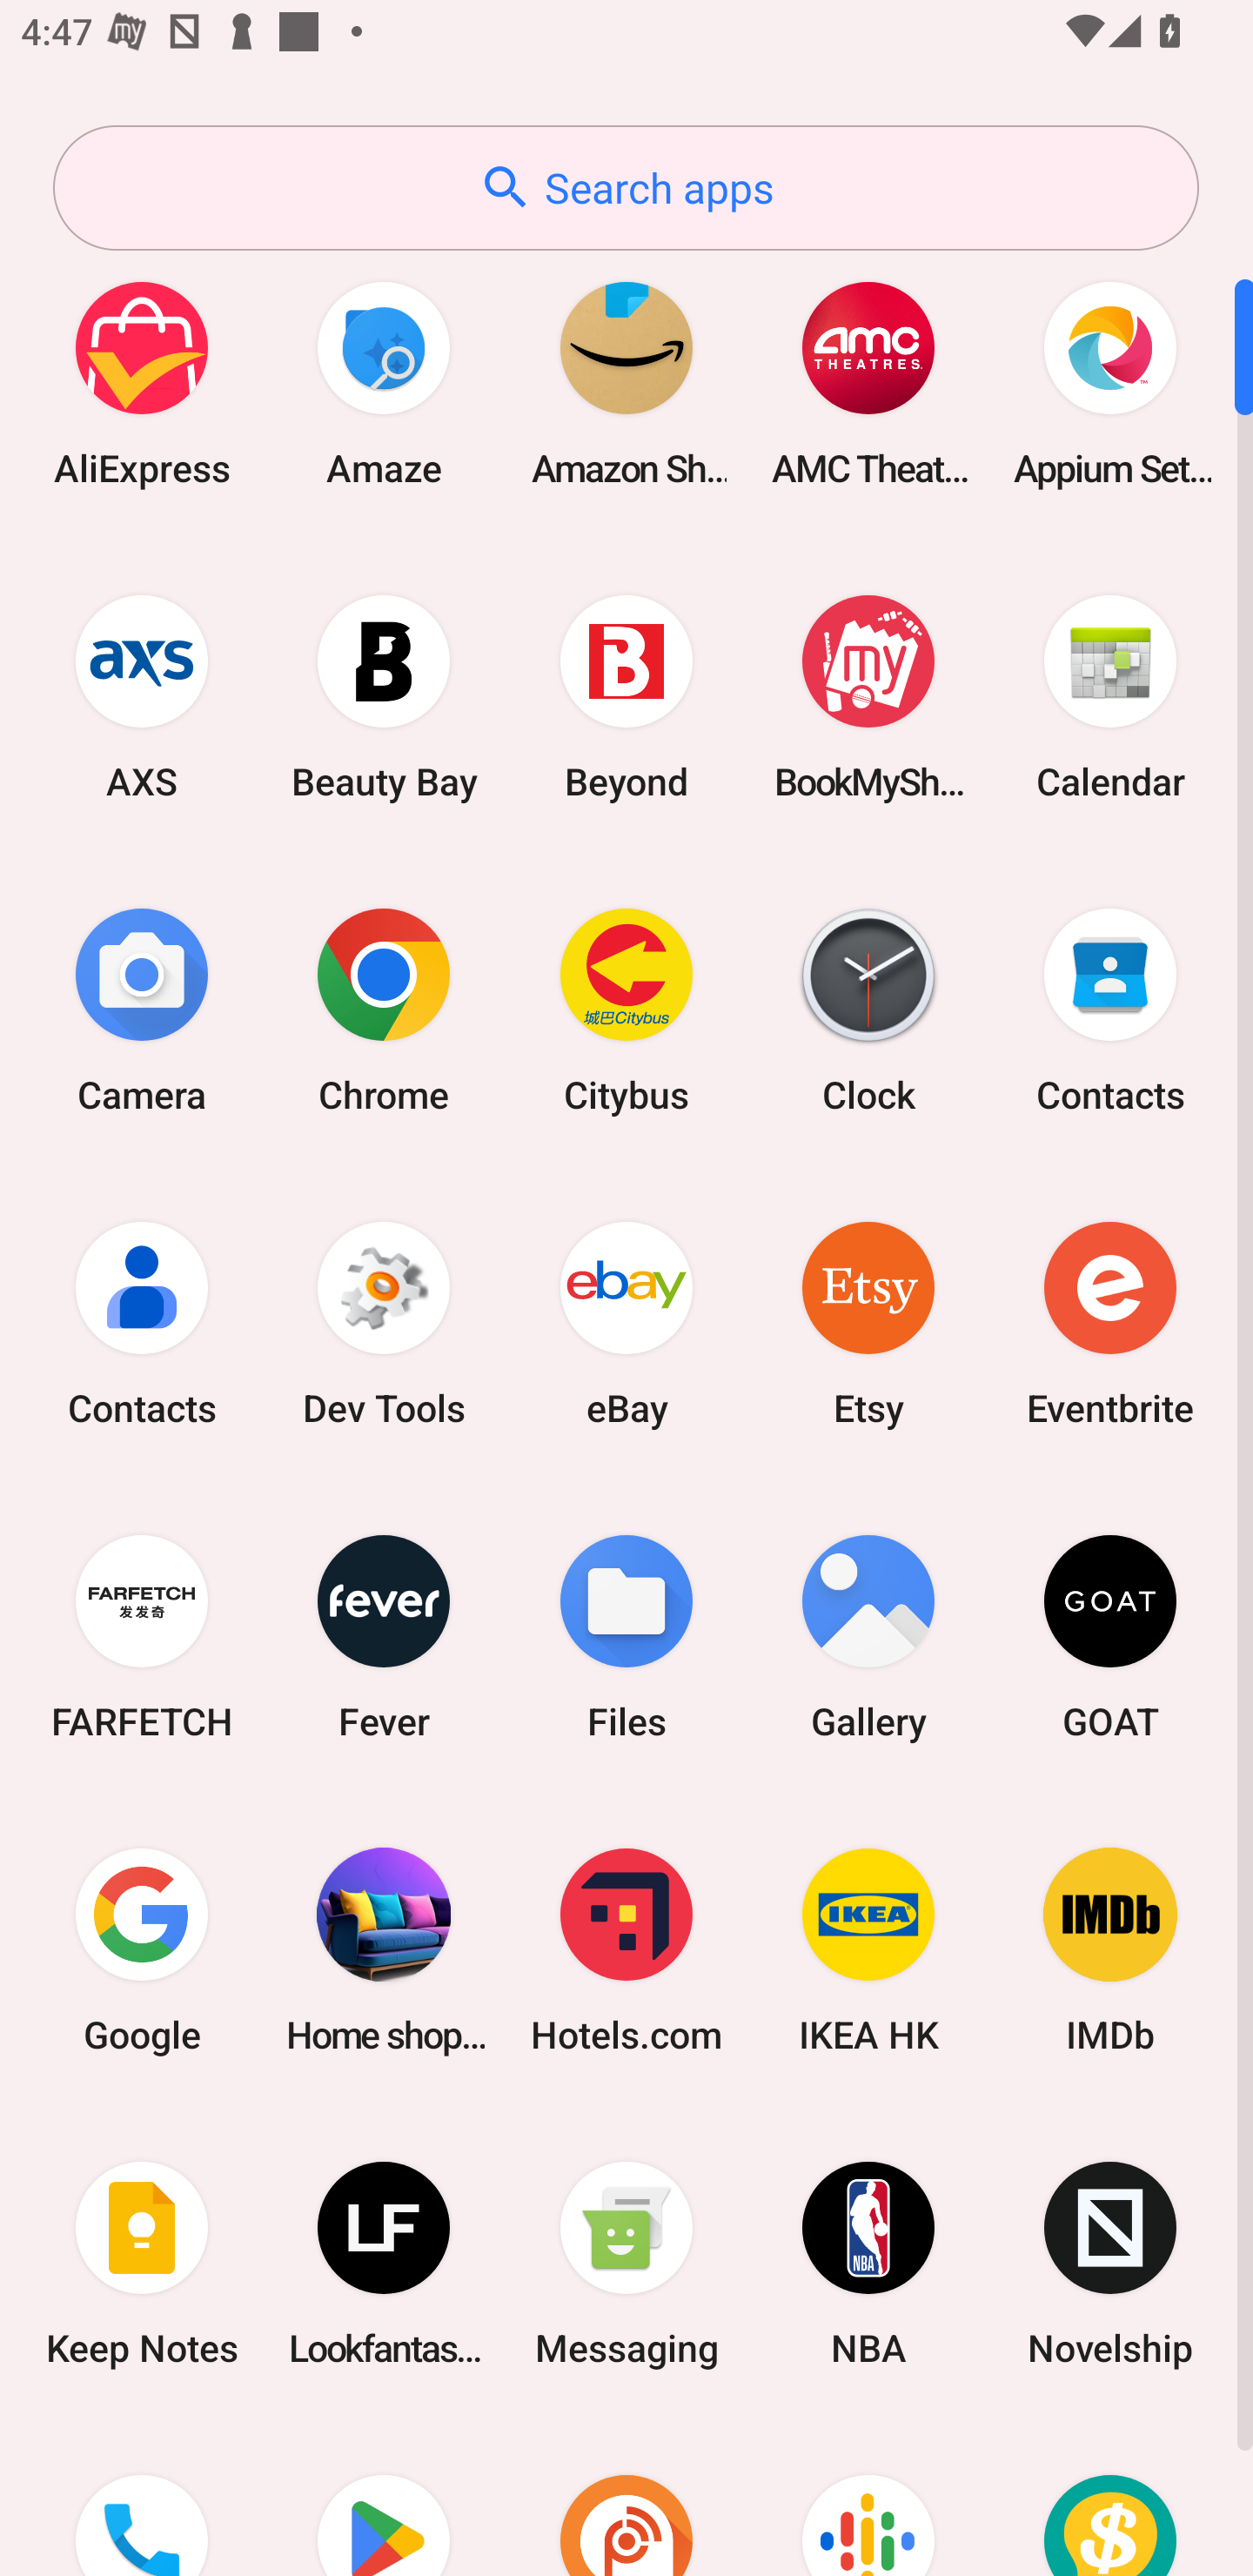 Image resolution: width=1253 pixels, height=2576 pixels. I want to click on BookMyShow, so click(868, 696).